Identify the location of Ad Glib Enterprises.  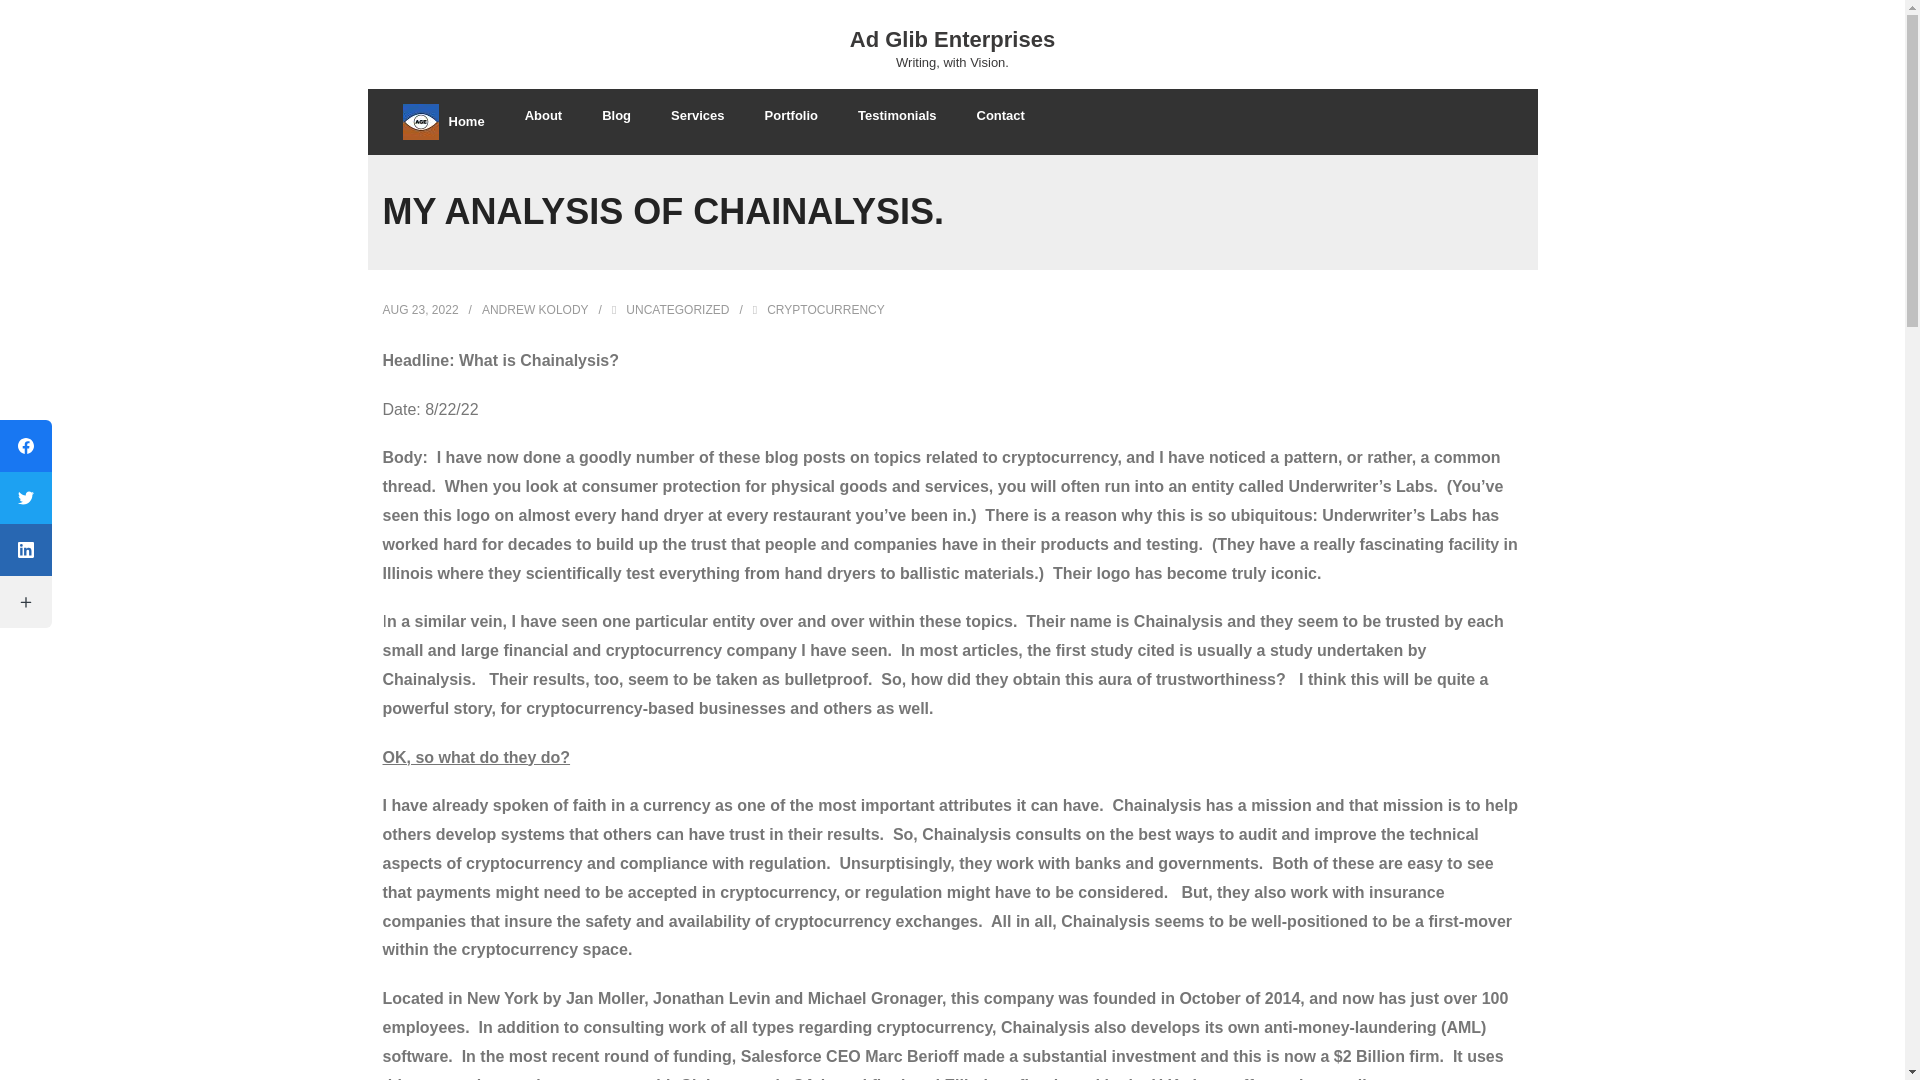
(952, 40).